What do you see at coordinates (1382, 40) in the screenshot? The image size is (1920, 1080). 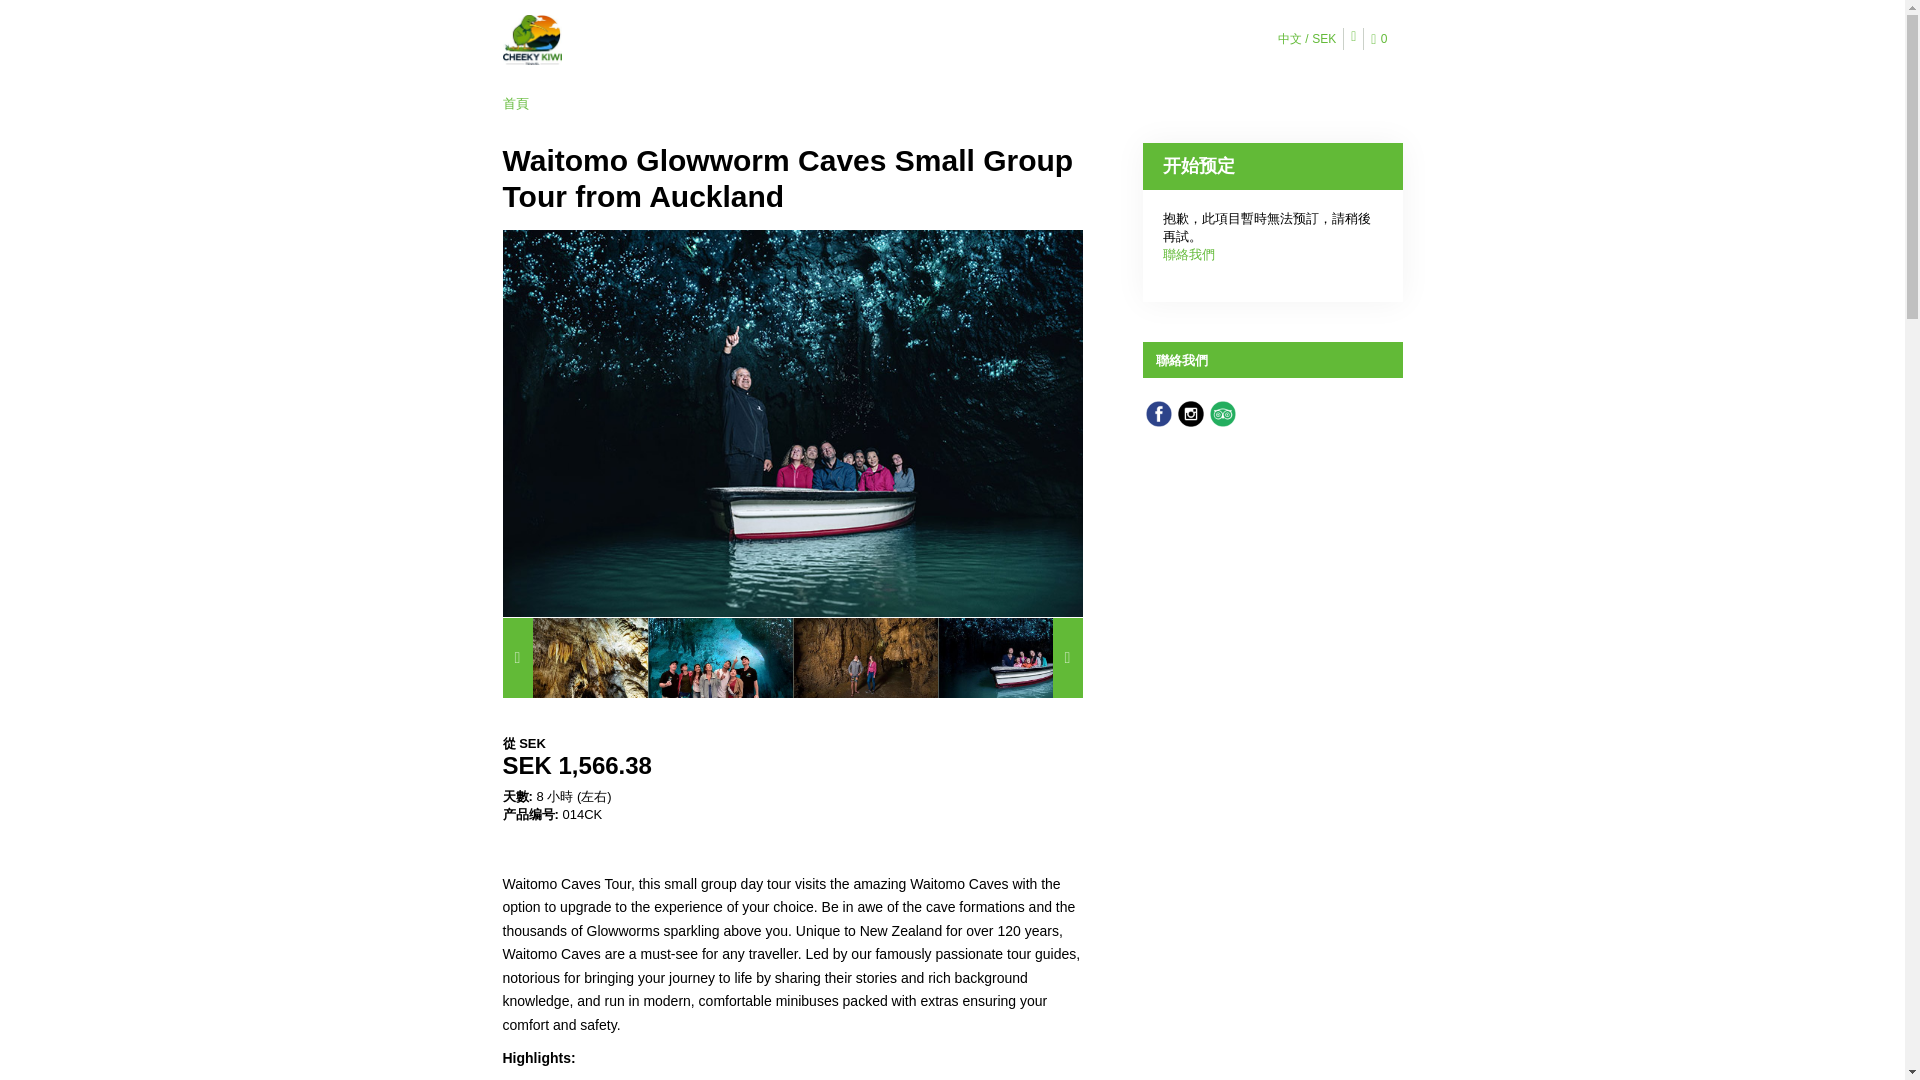 I see `0` at bounding box center [1382, 40].